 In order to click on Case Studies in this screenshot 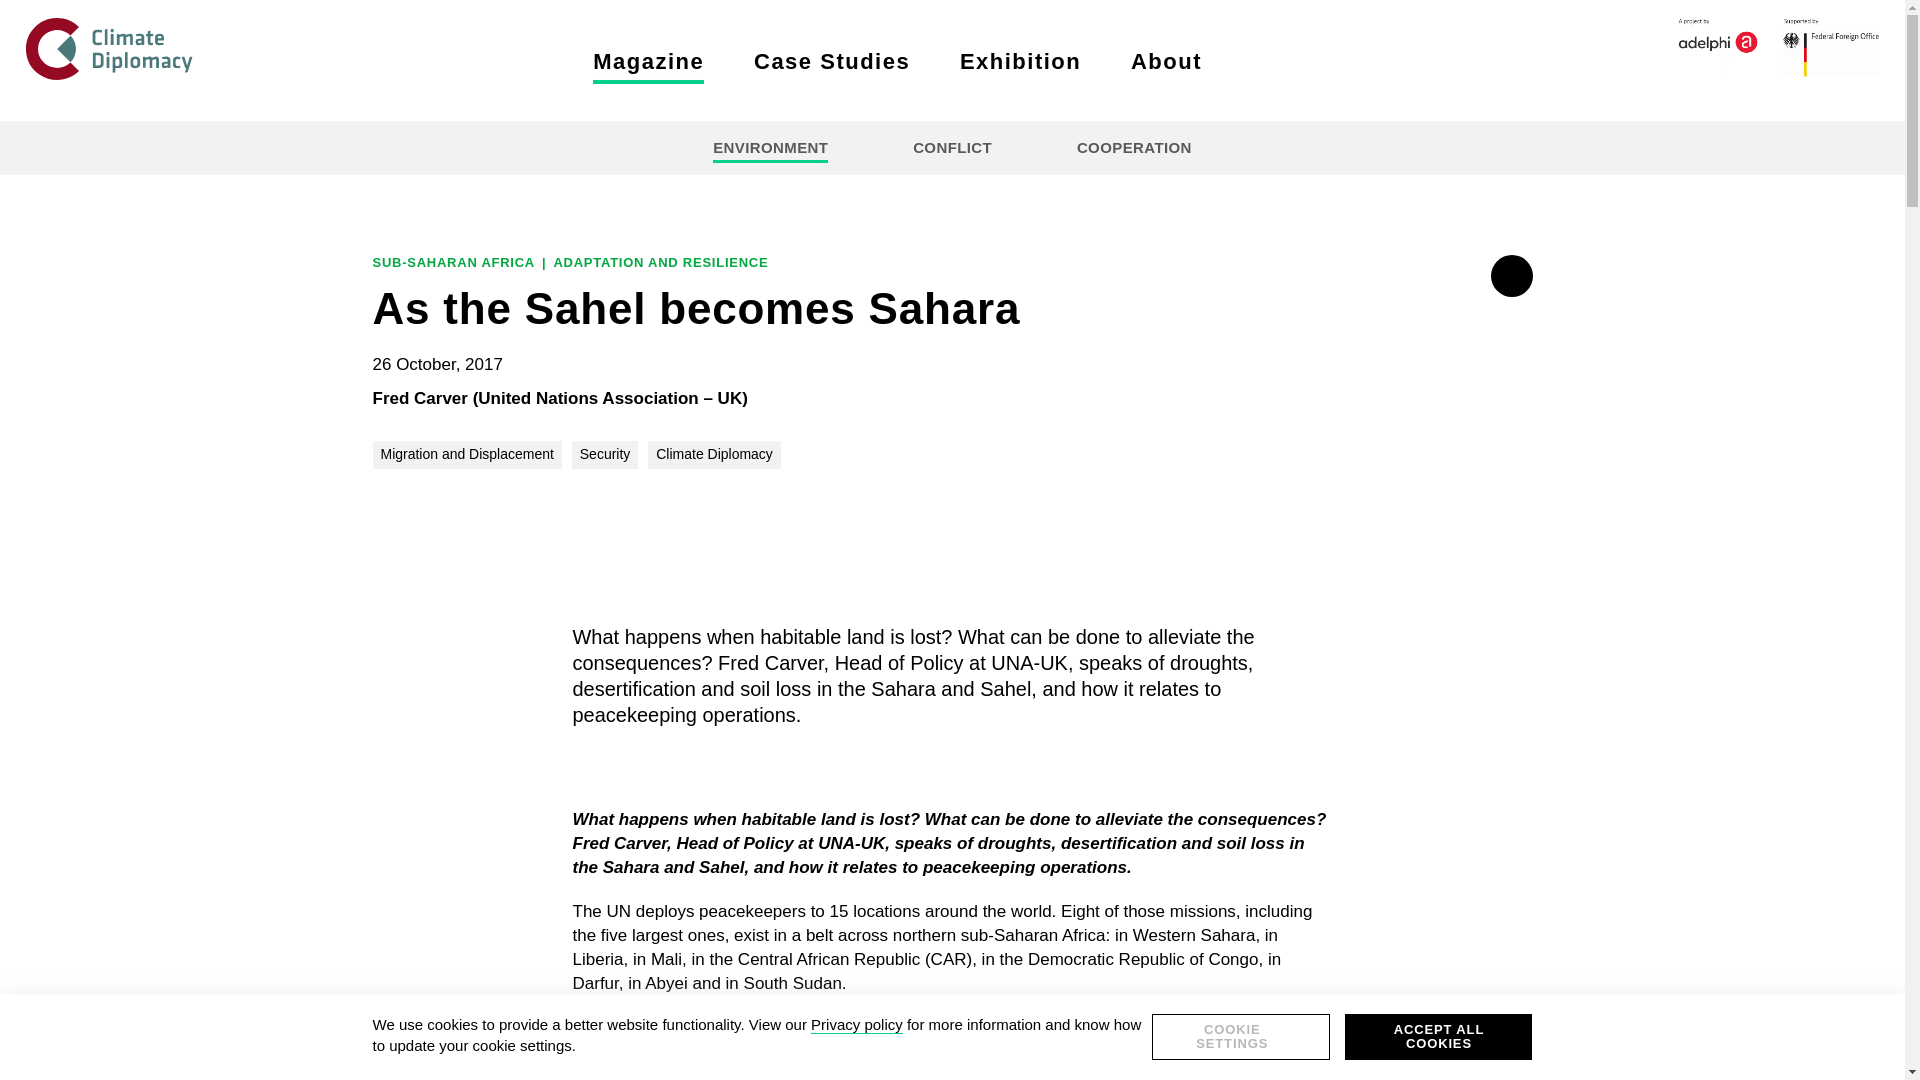, I will do `click(832, 62)`.